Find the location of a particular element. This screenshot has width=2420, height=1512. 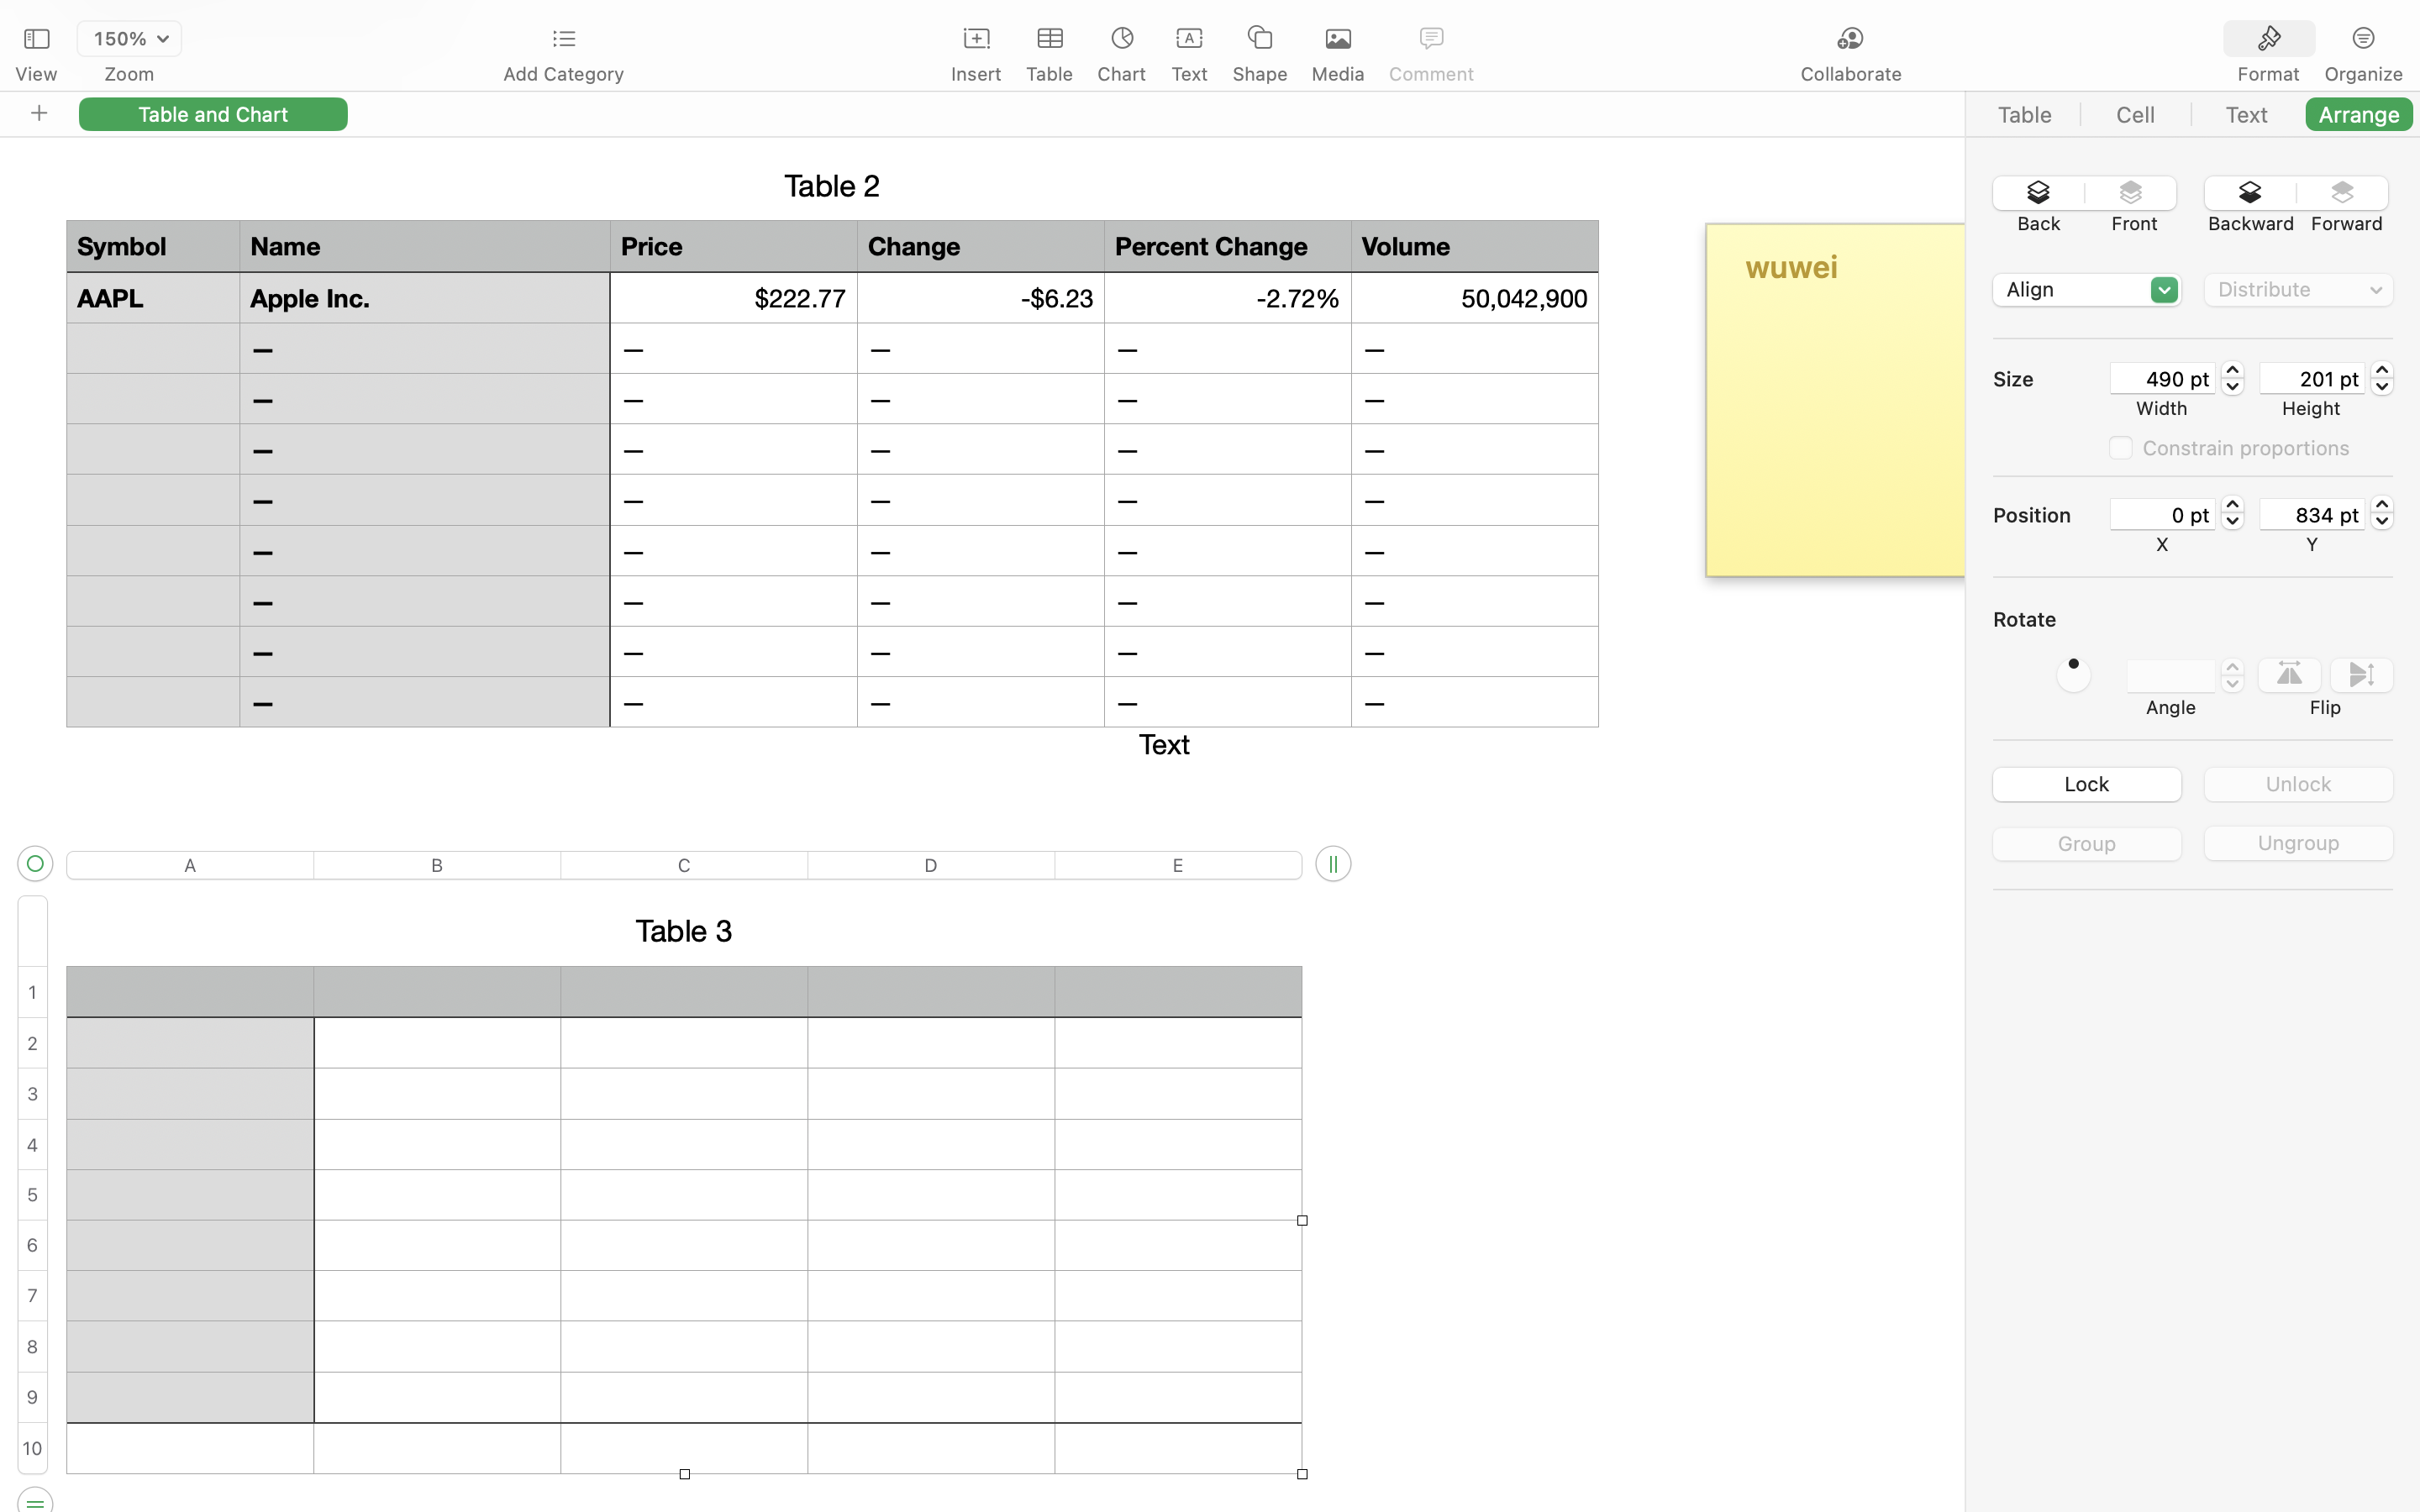

490 pt is located at coordinates (2163, 378).